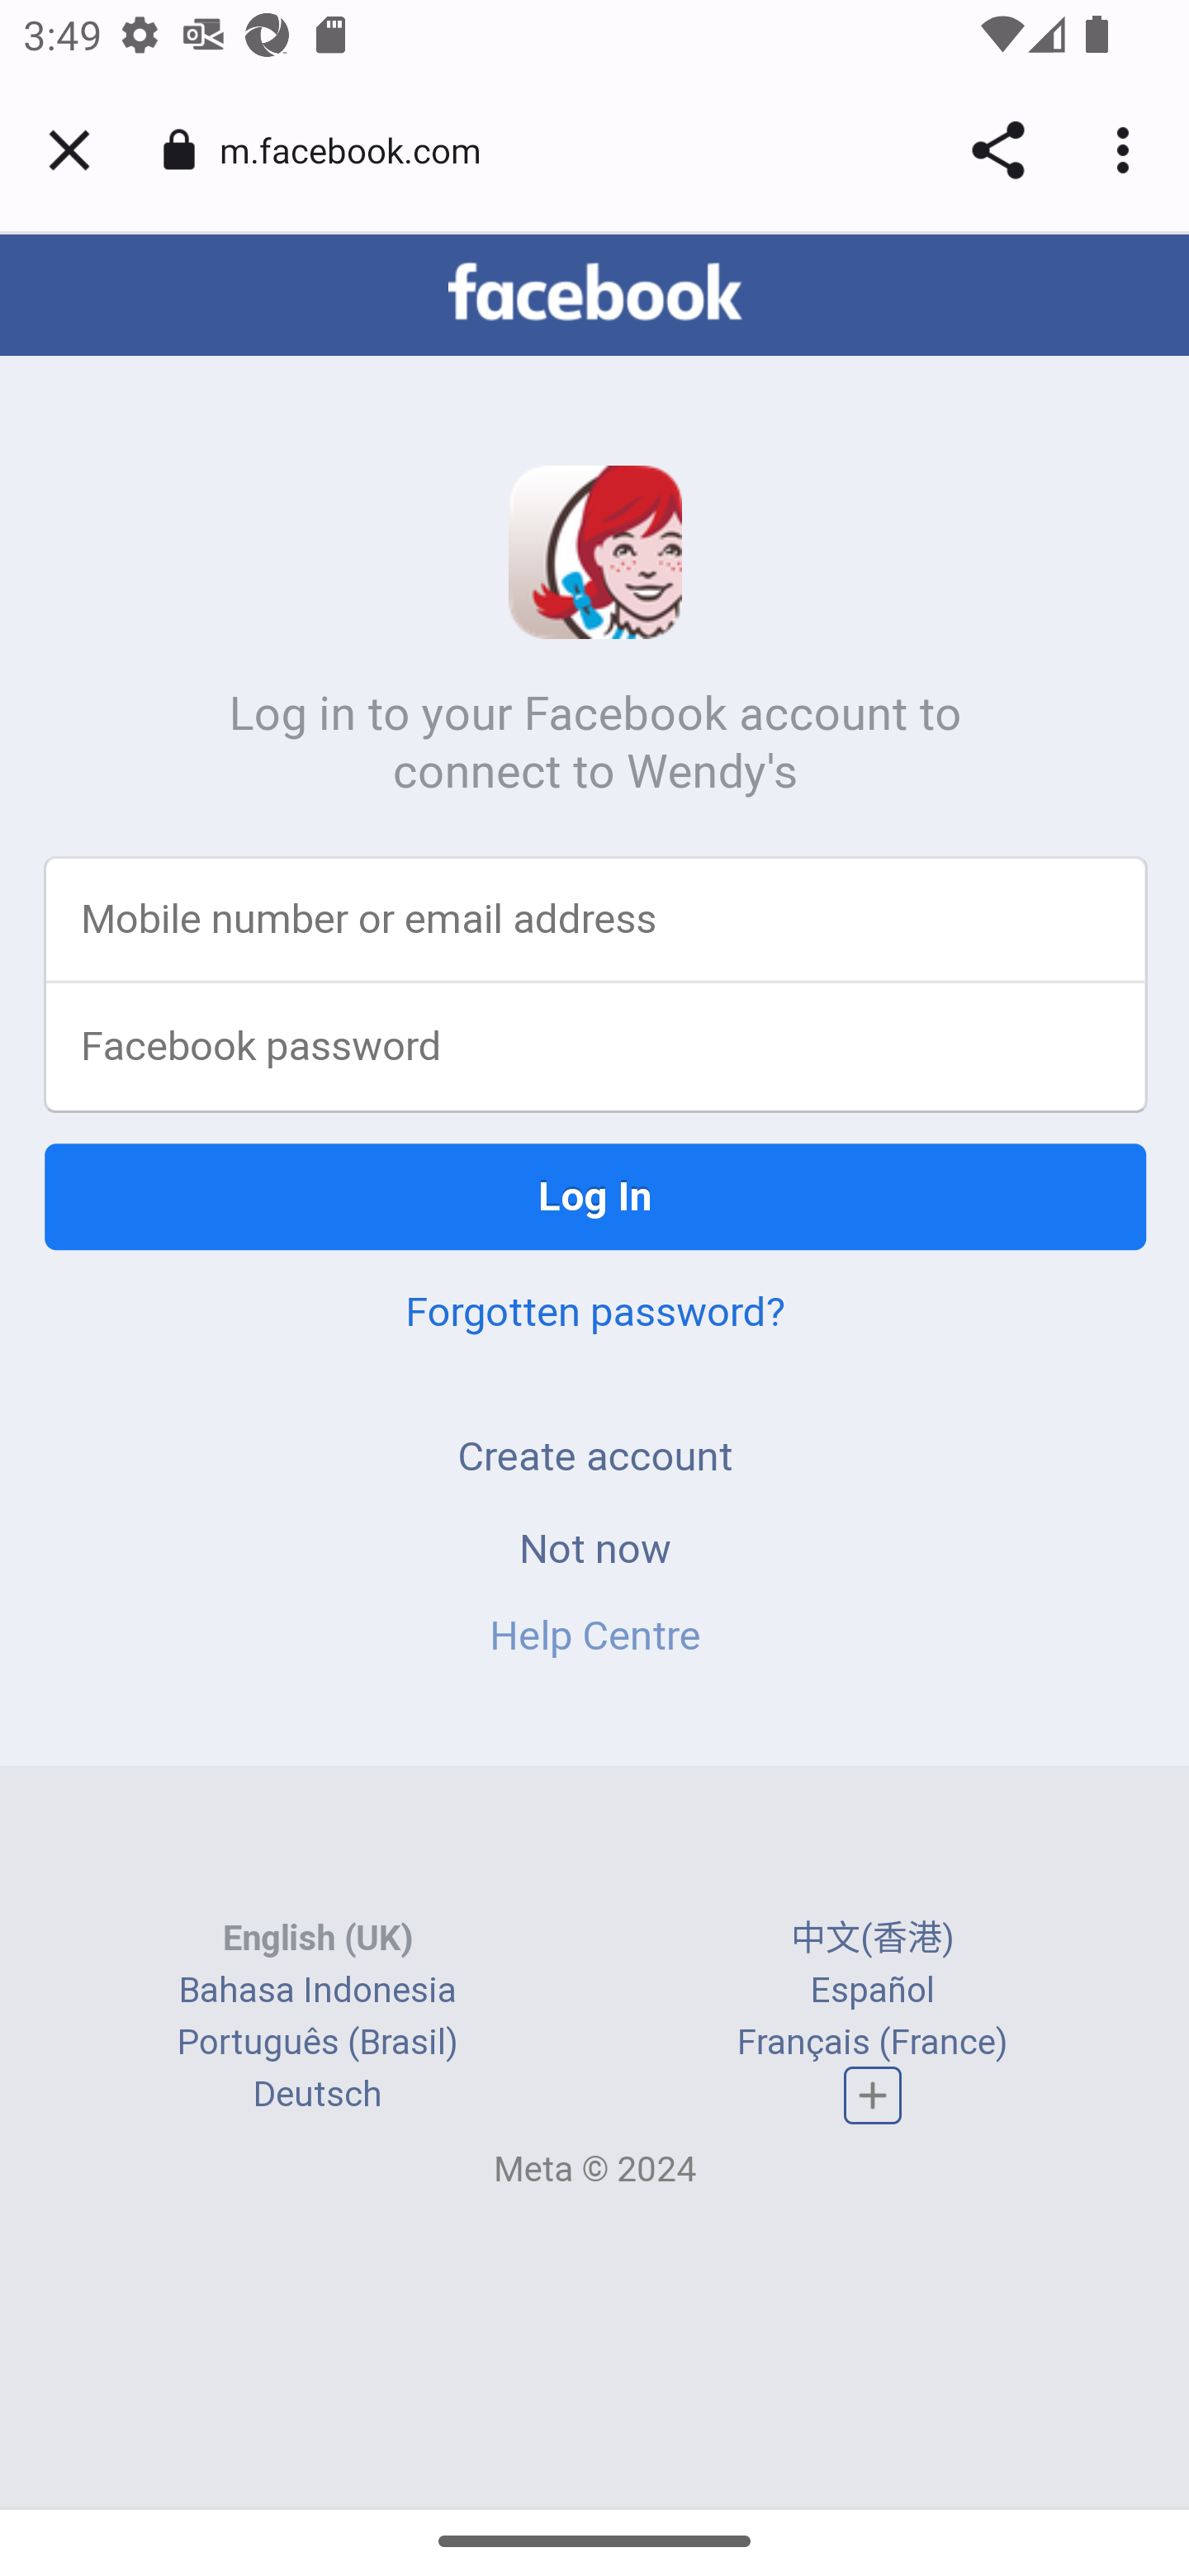 This screenshot has width=1189, height=2576. Describe the element at coordinates (1128, 150) in the screenshot. I see `More options` at that location.